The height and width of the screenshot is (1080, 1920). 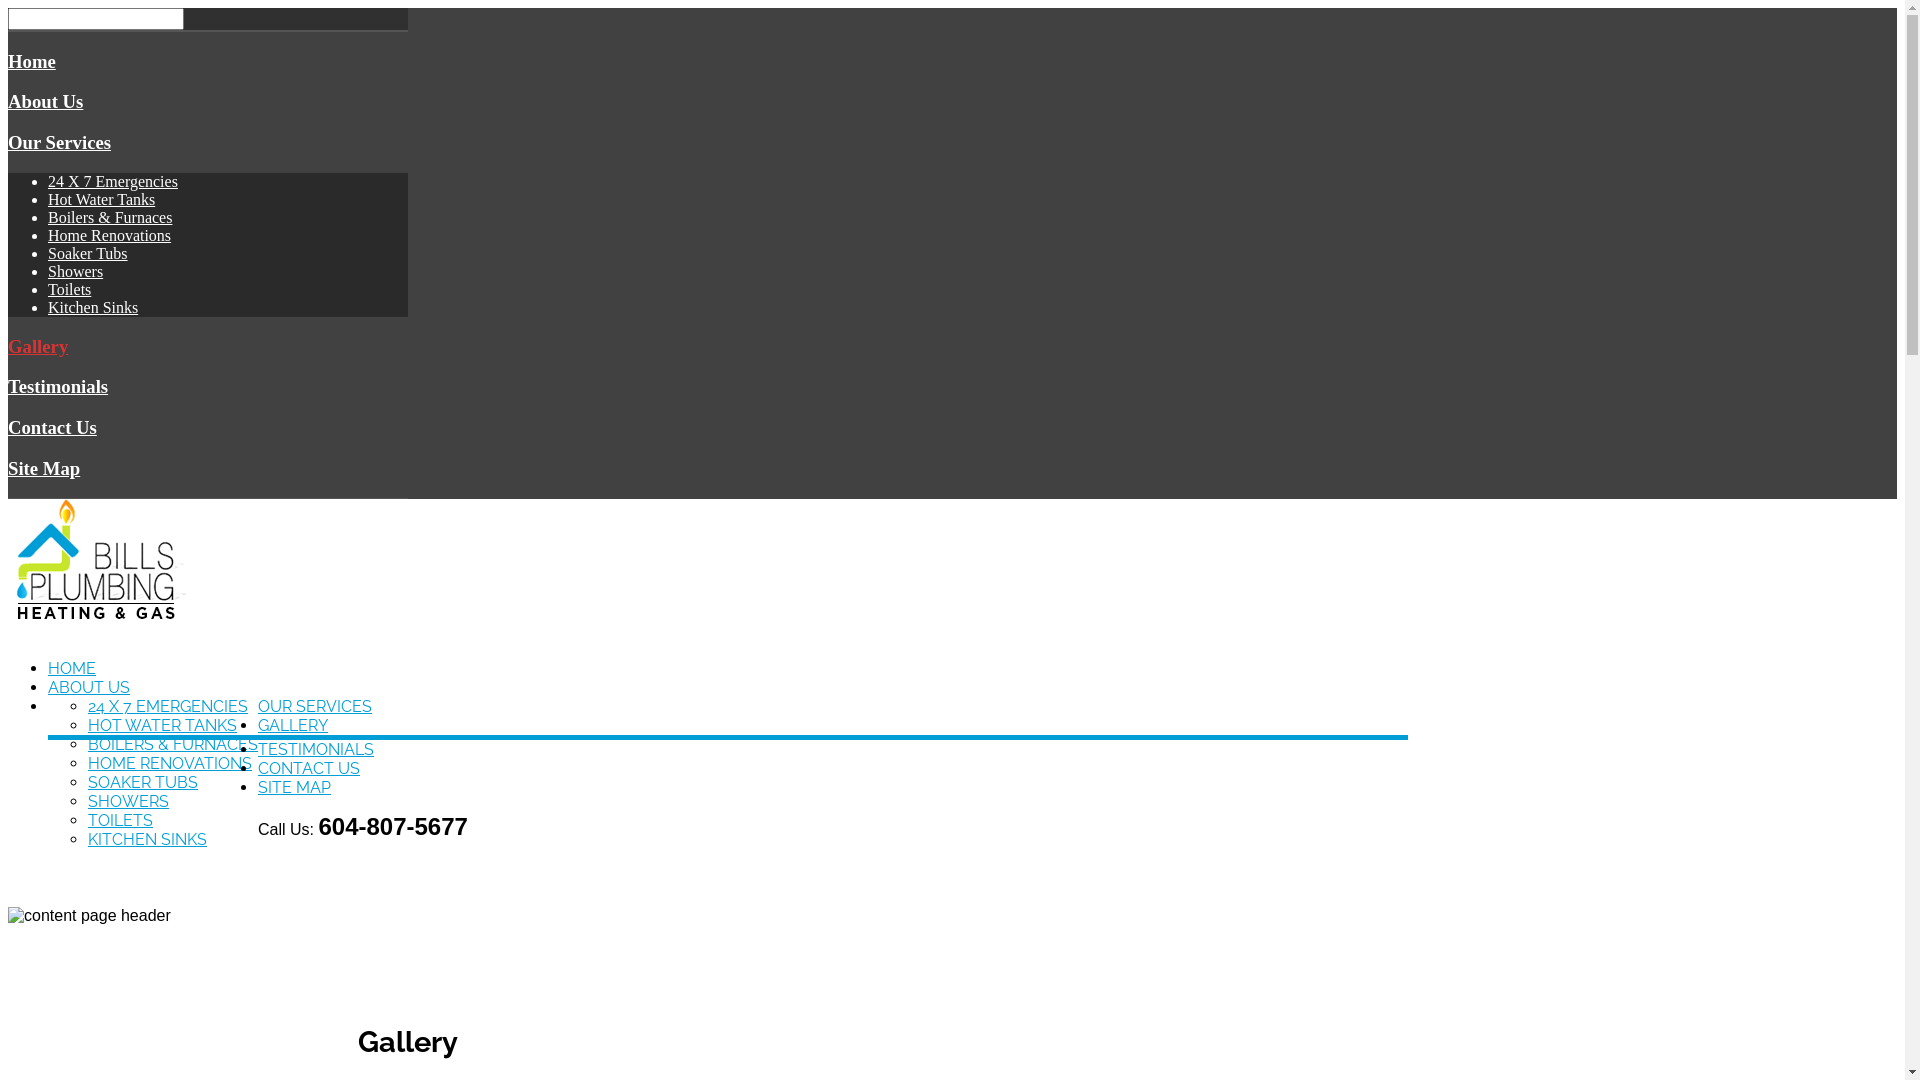 I want to click on Our Services, so click(x=60, y=142).